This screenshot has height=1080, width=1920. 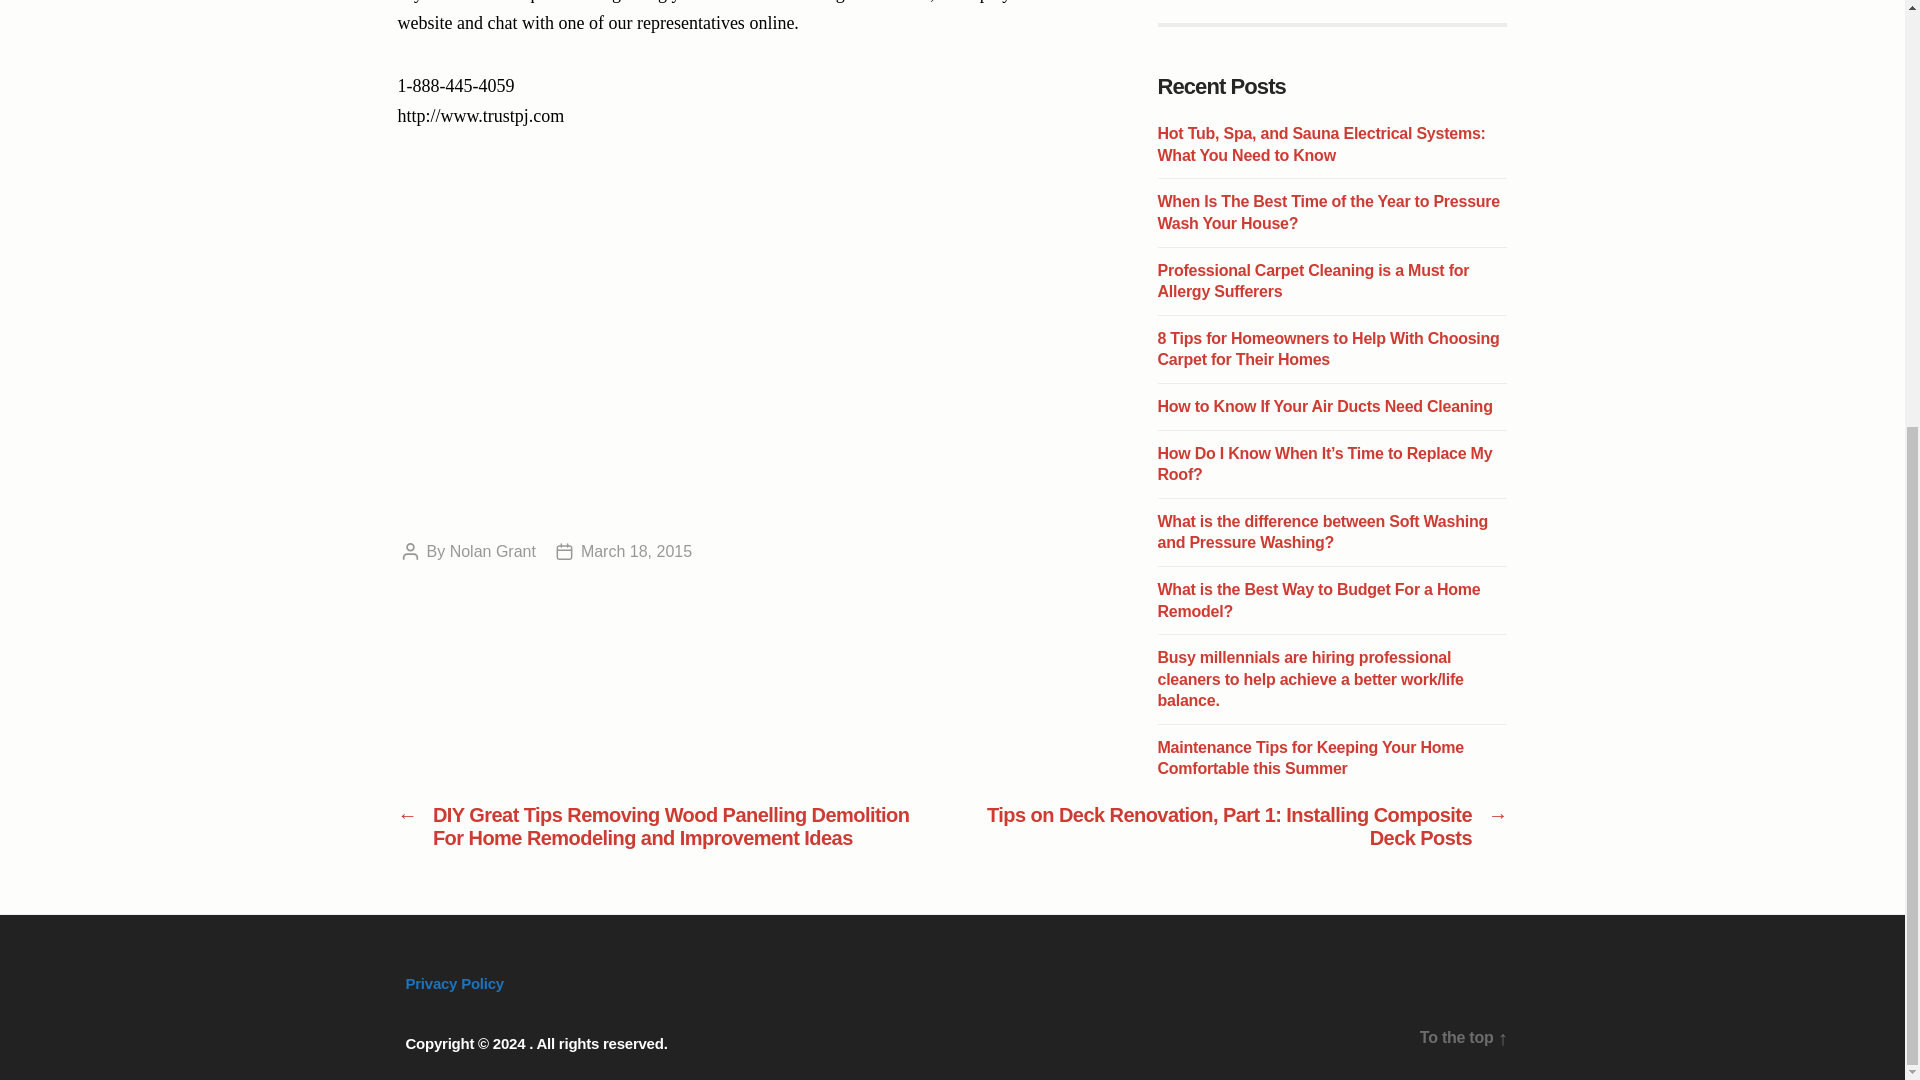 I want to click on How to Know If Your Air Ducts Need Cleaning, so click(x=1325, y=406).